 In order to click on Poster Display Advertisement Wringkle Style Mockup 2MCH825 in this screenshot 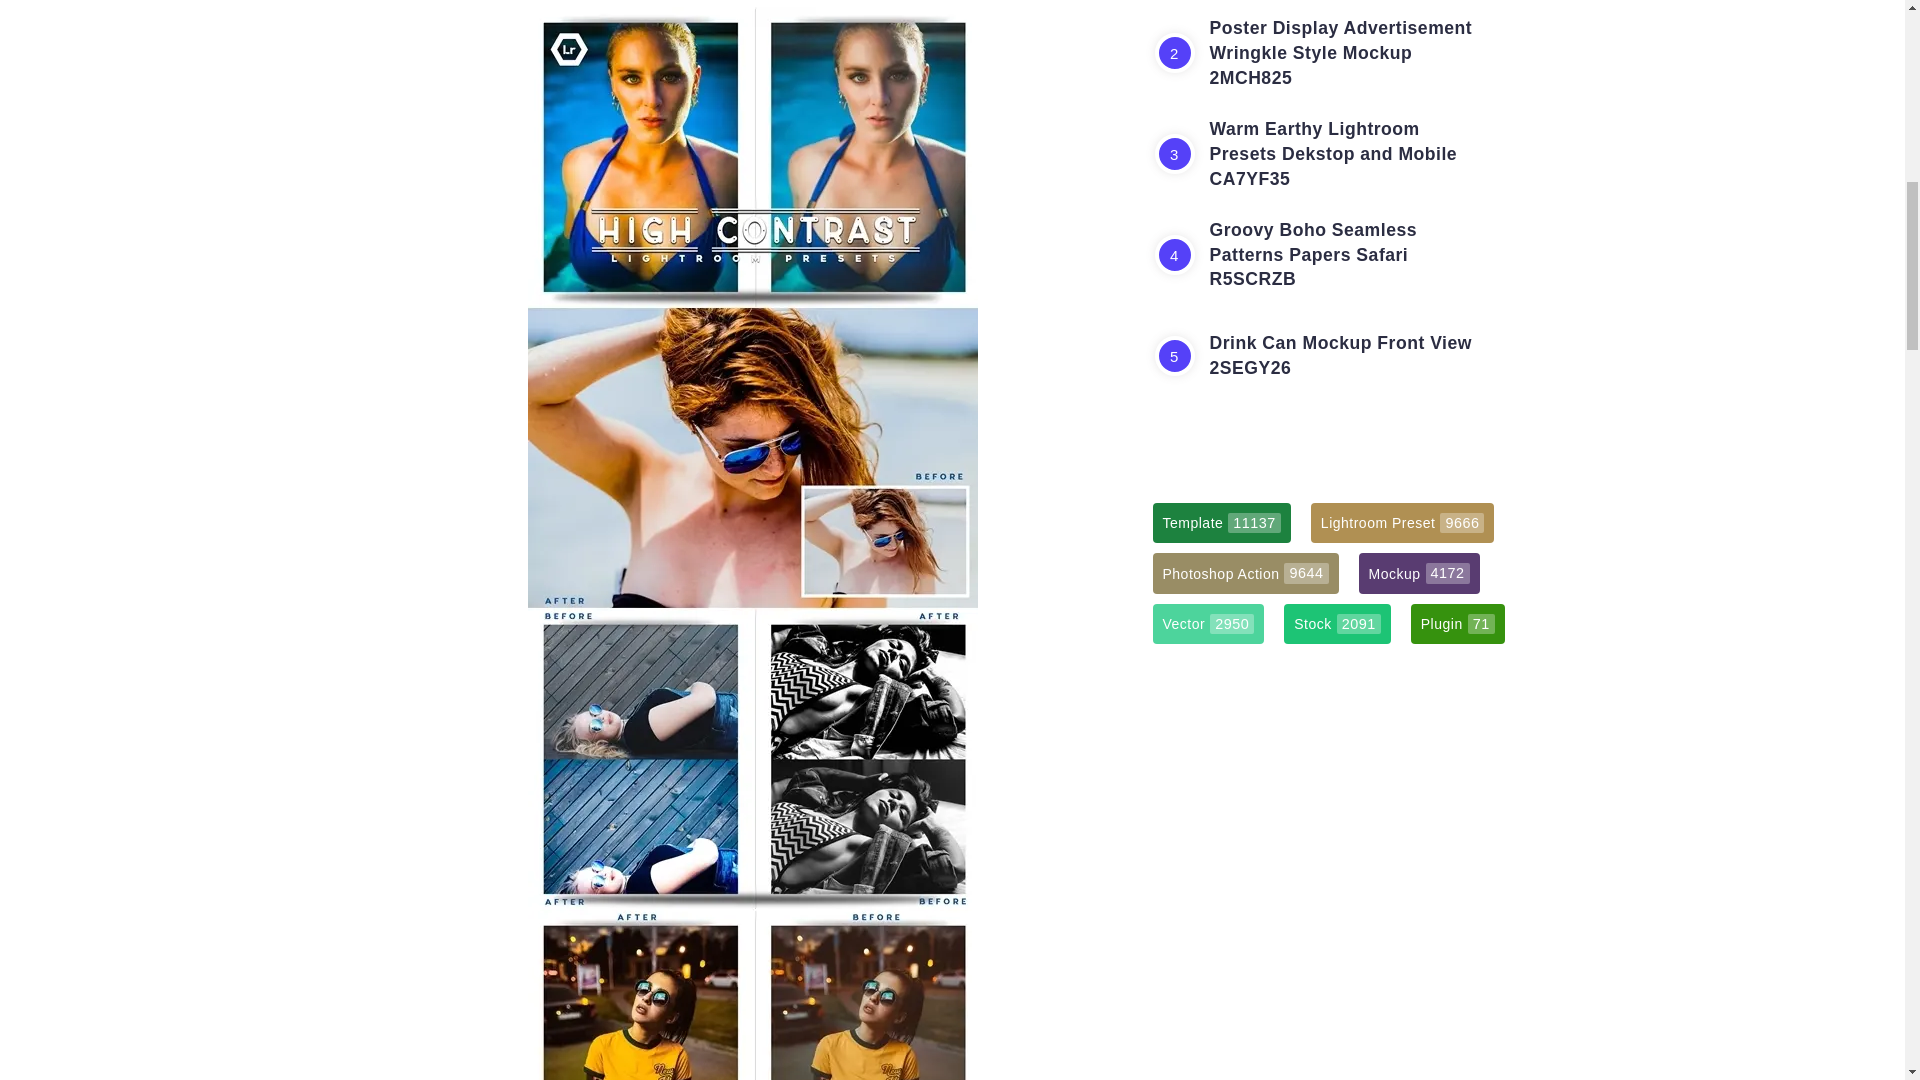, I will do `click(1340, 52)`.